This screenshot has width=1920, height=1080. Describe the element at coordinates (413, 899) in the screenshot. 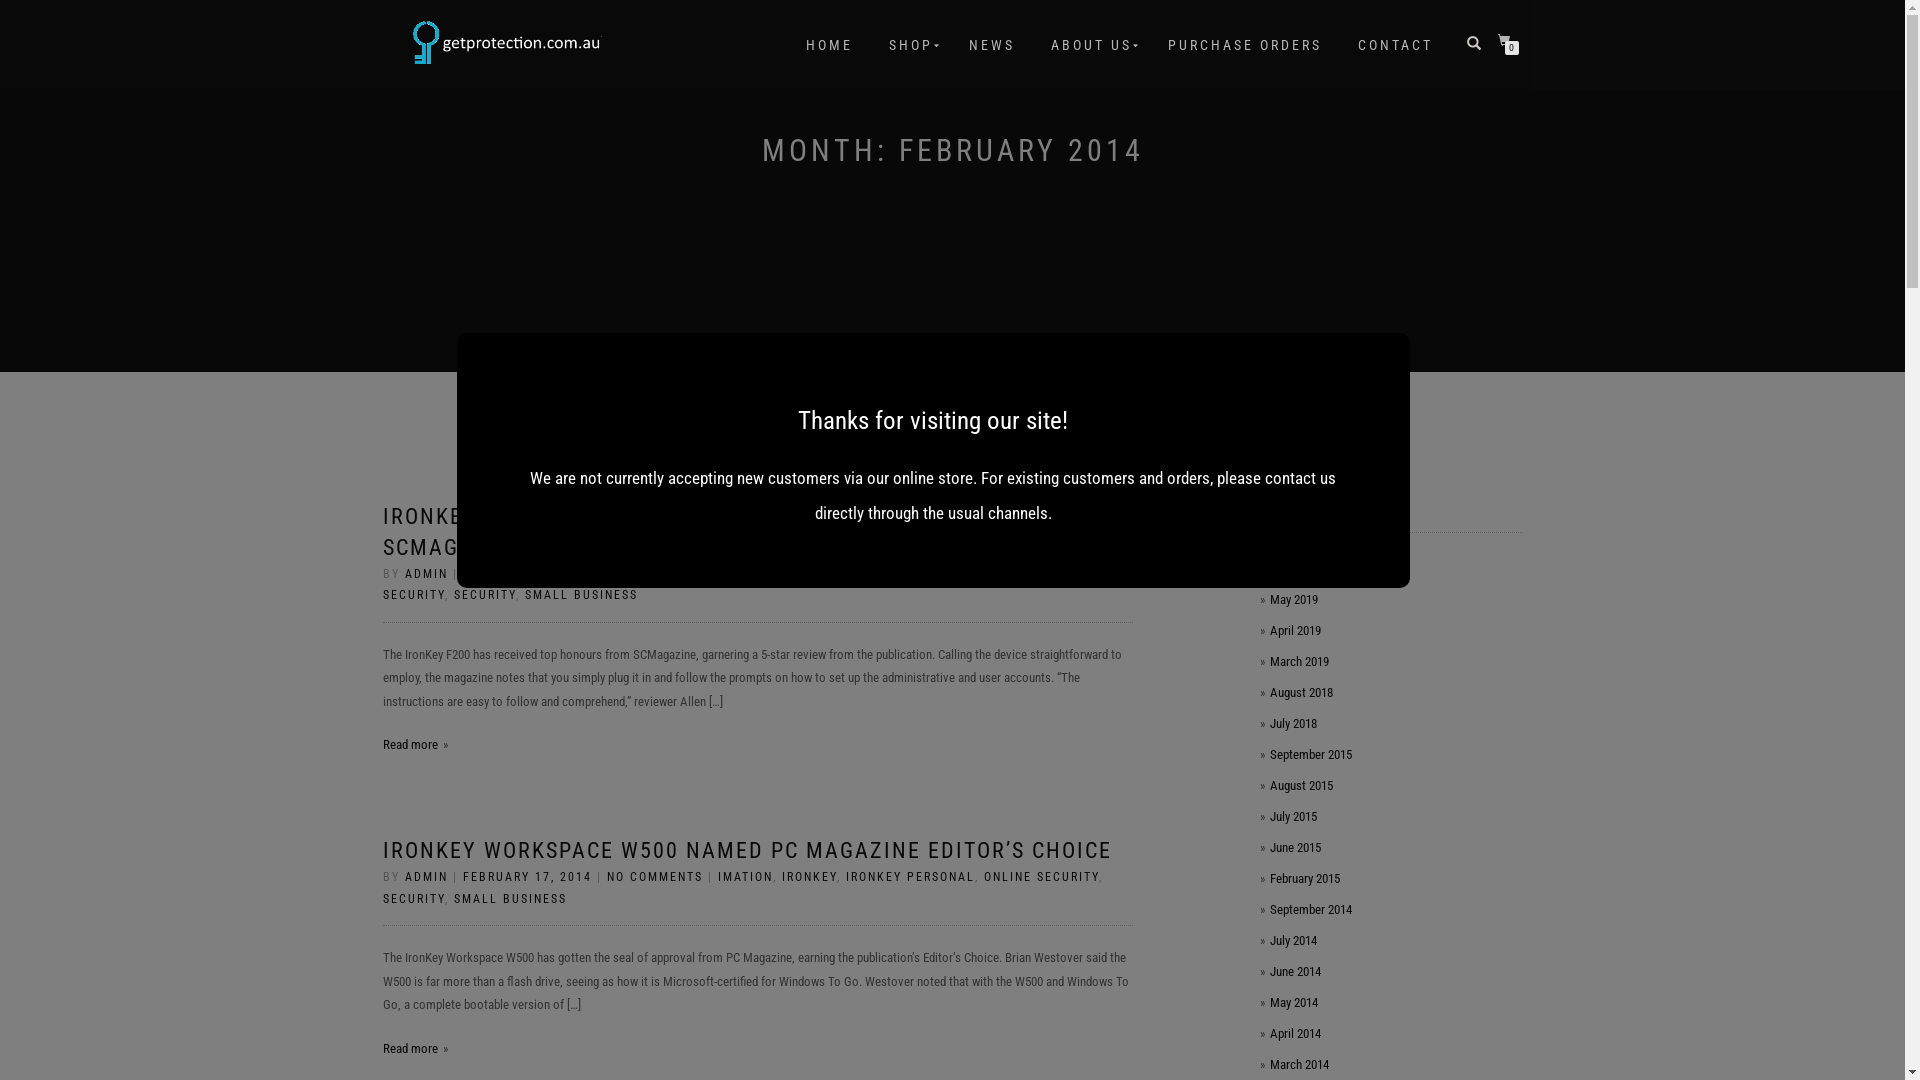

I see `SECURITY` at that location.